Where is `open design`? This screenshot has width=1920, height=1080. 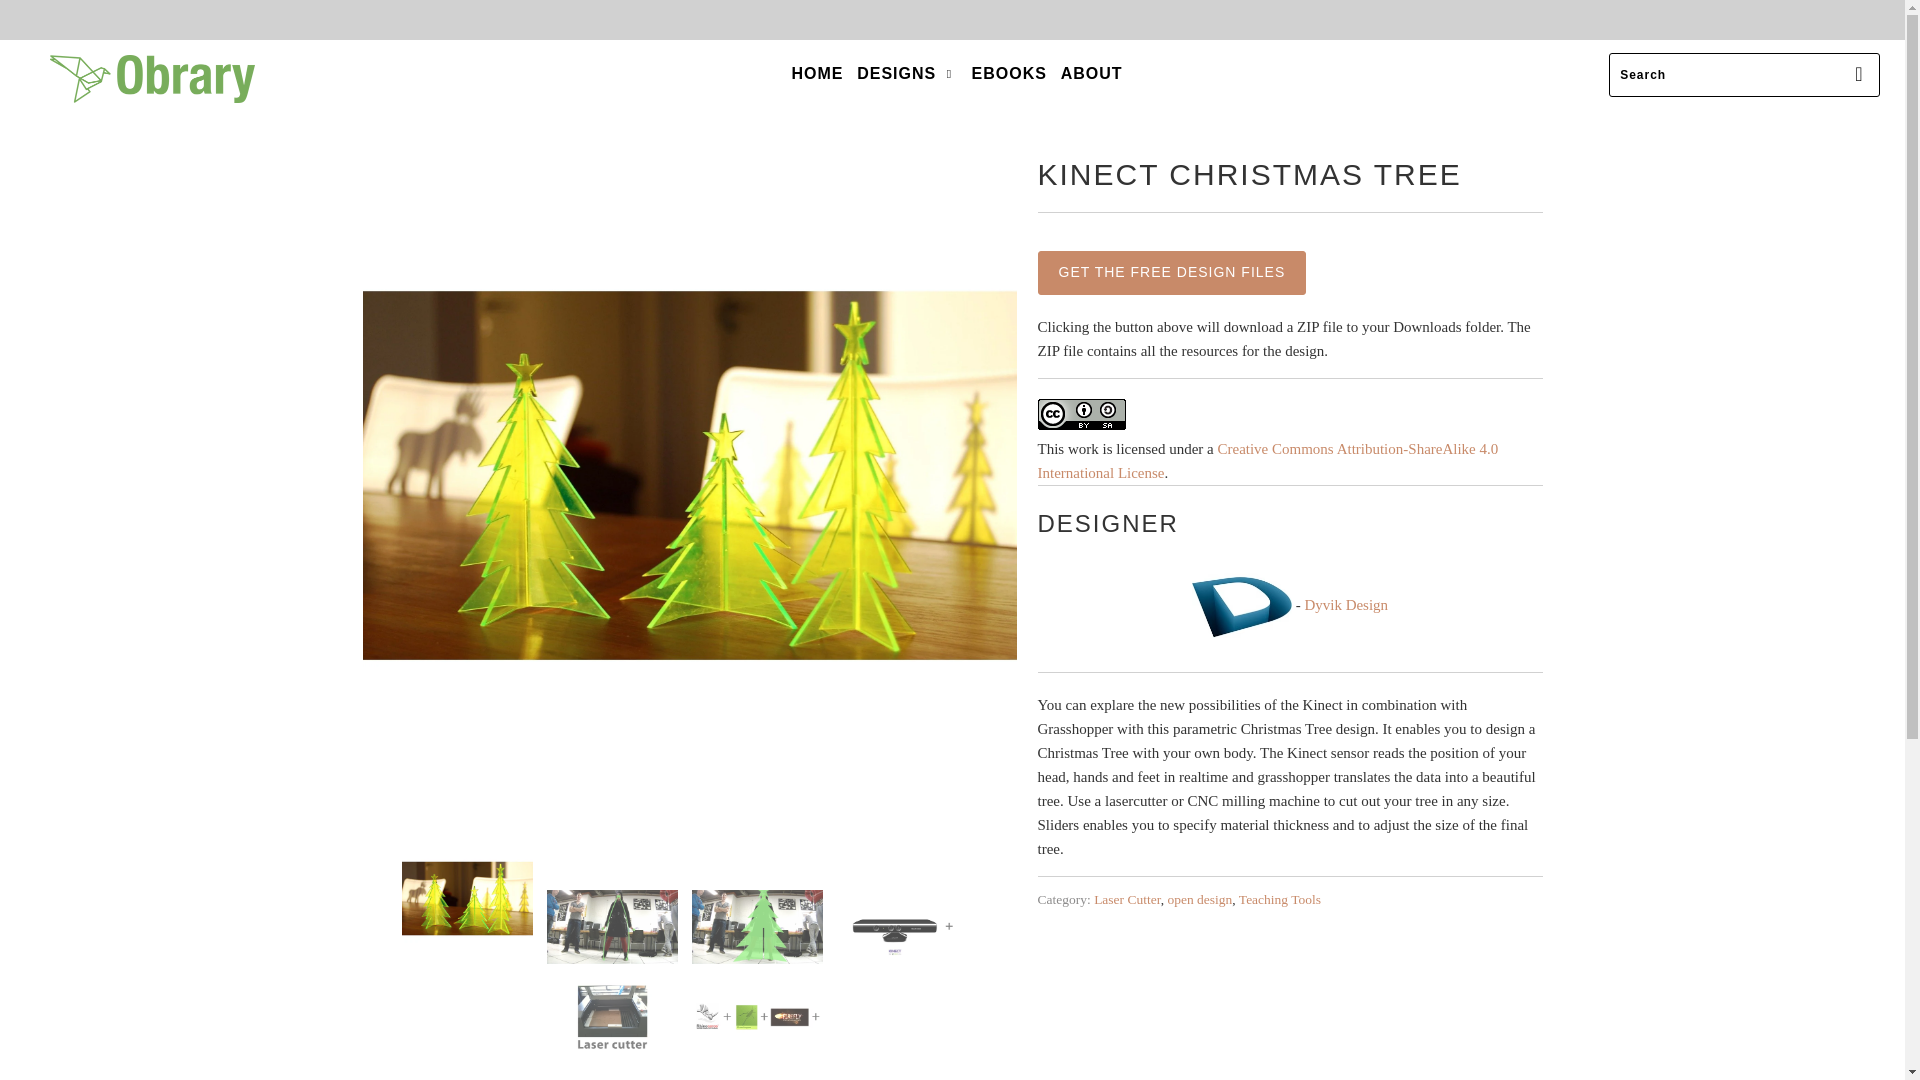 open design is located at coordinates (1200, 900).